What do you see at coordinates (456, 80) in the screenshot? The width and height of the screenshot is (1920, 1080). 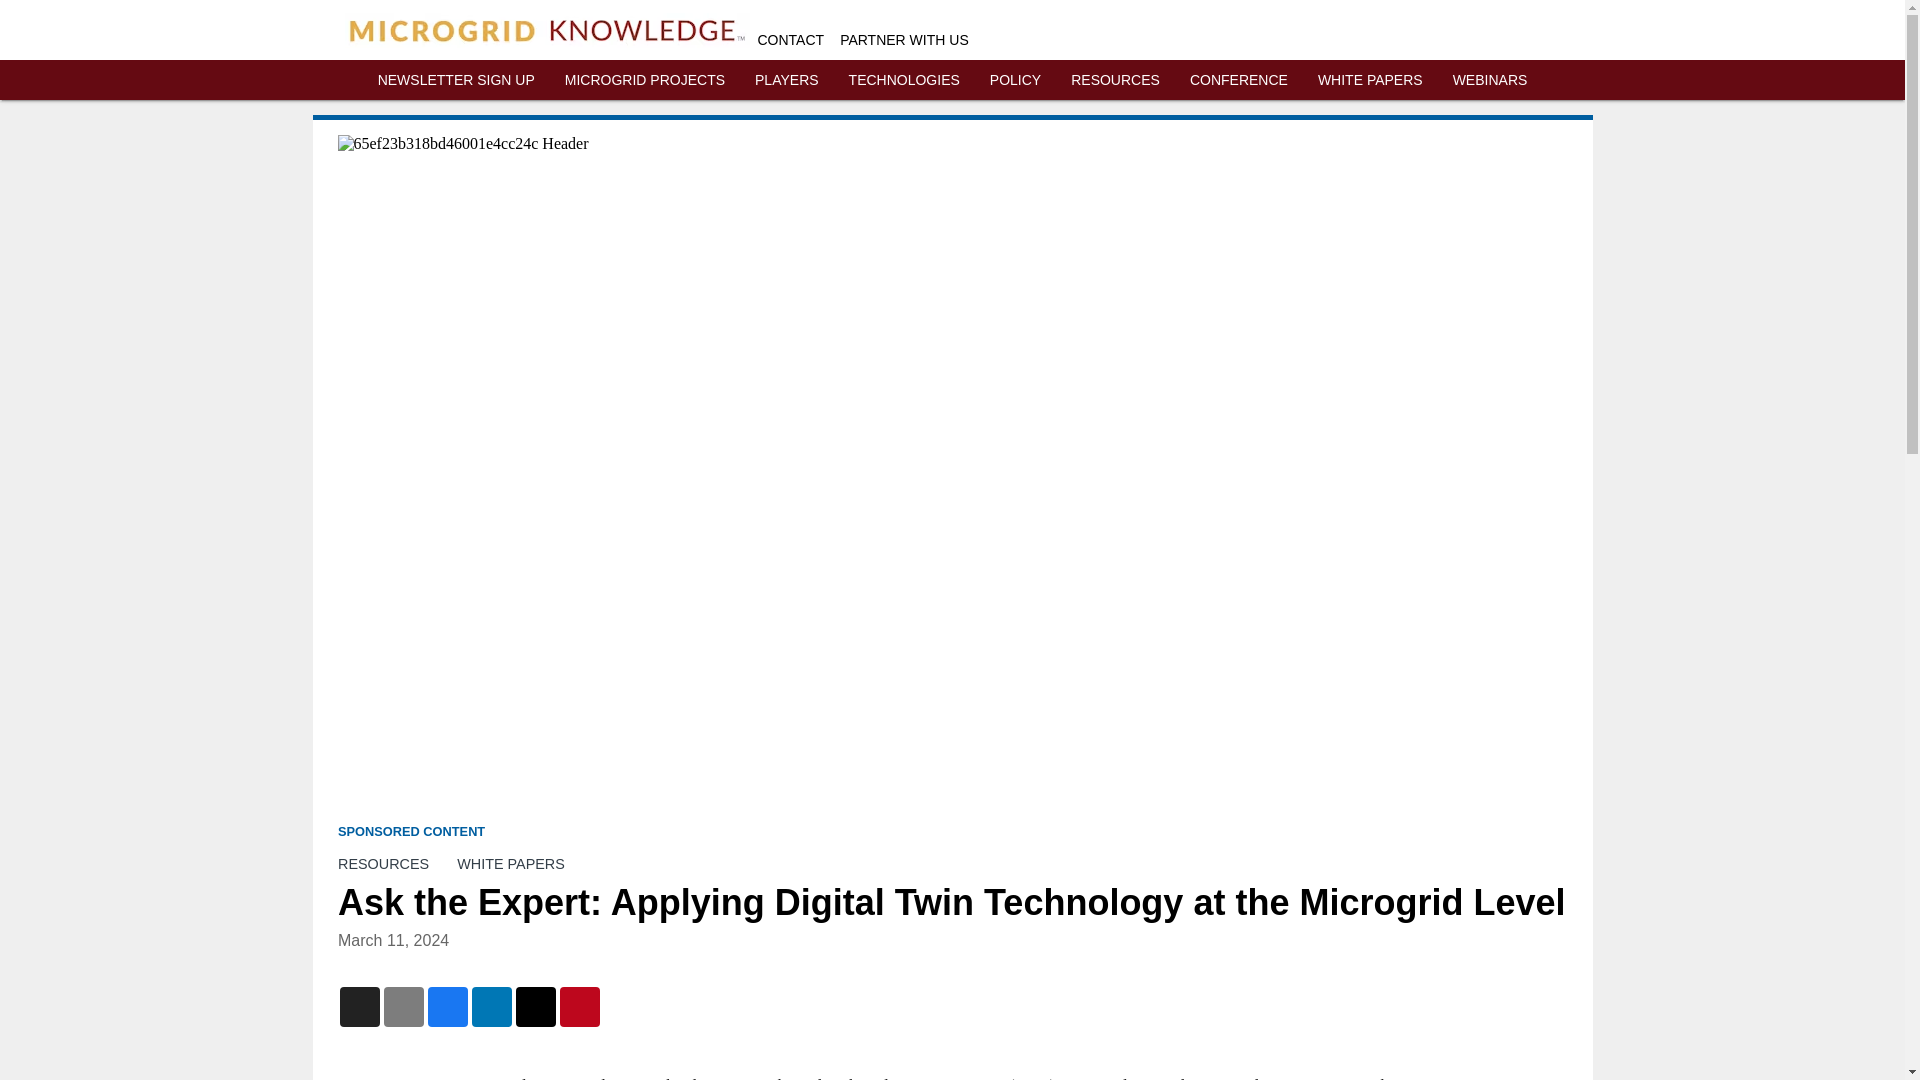 I see `NEWSLETTER SIGN UP` at bounding box center [456, 80].